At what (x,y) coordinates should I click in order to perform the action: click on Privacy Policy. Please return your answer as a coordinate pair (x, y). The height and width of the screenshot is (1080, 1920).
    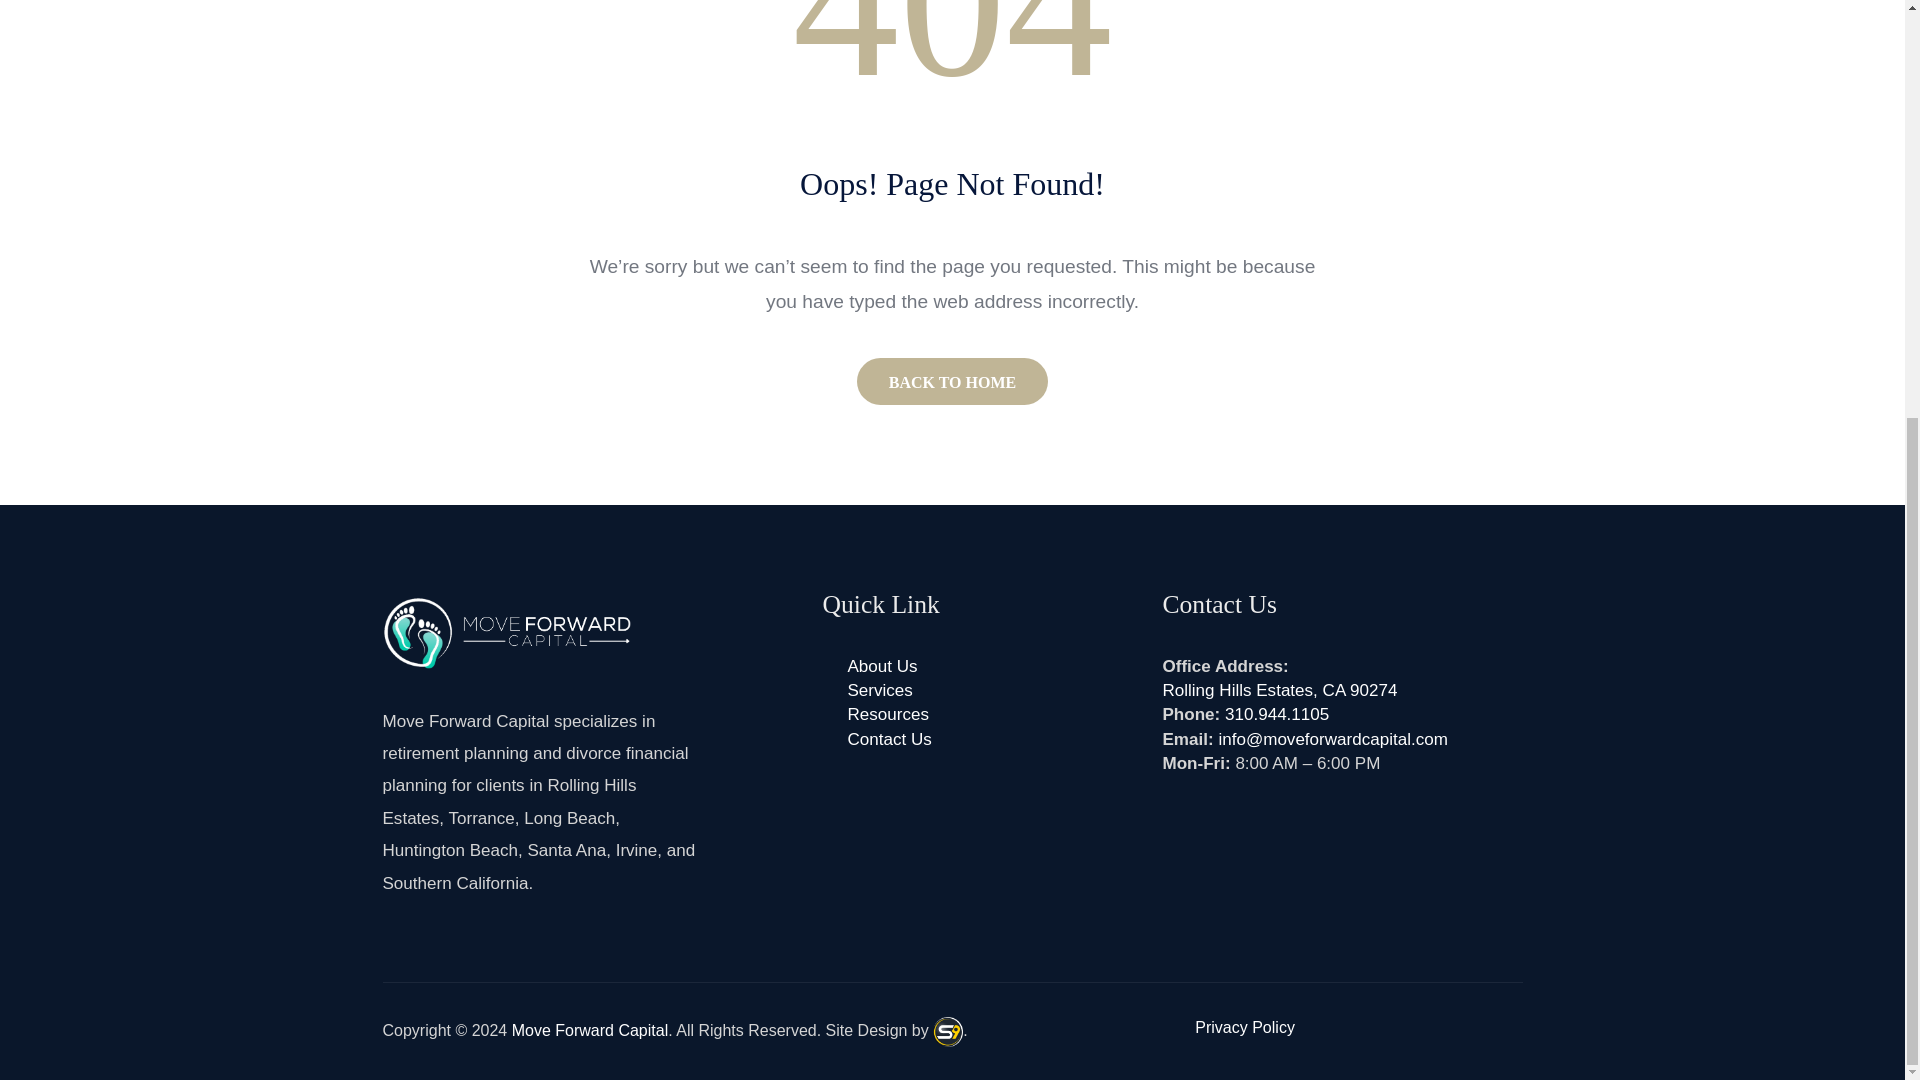
    Looking at the image, I should click on (1244, 1027).